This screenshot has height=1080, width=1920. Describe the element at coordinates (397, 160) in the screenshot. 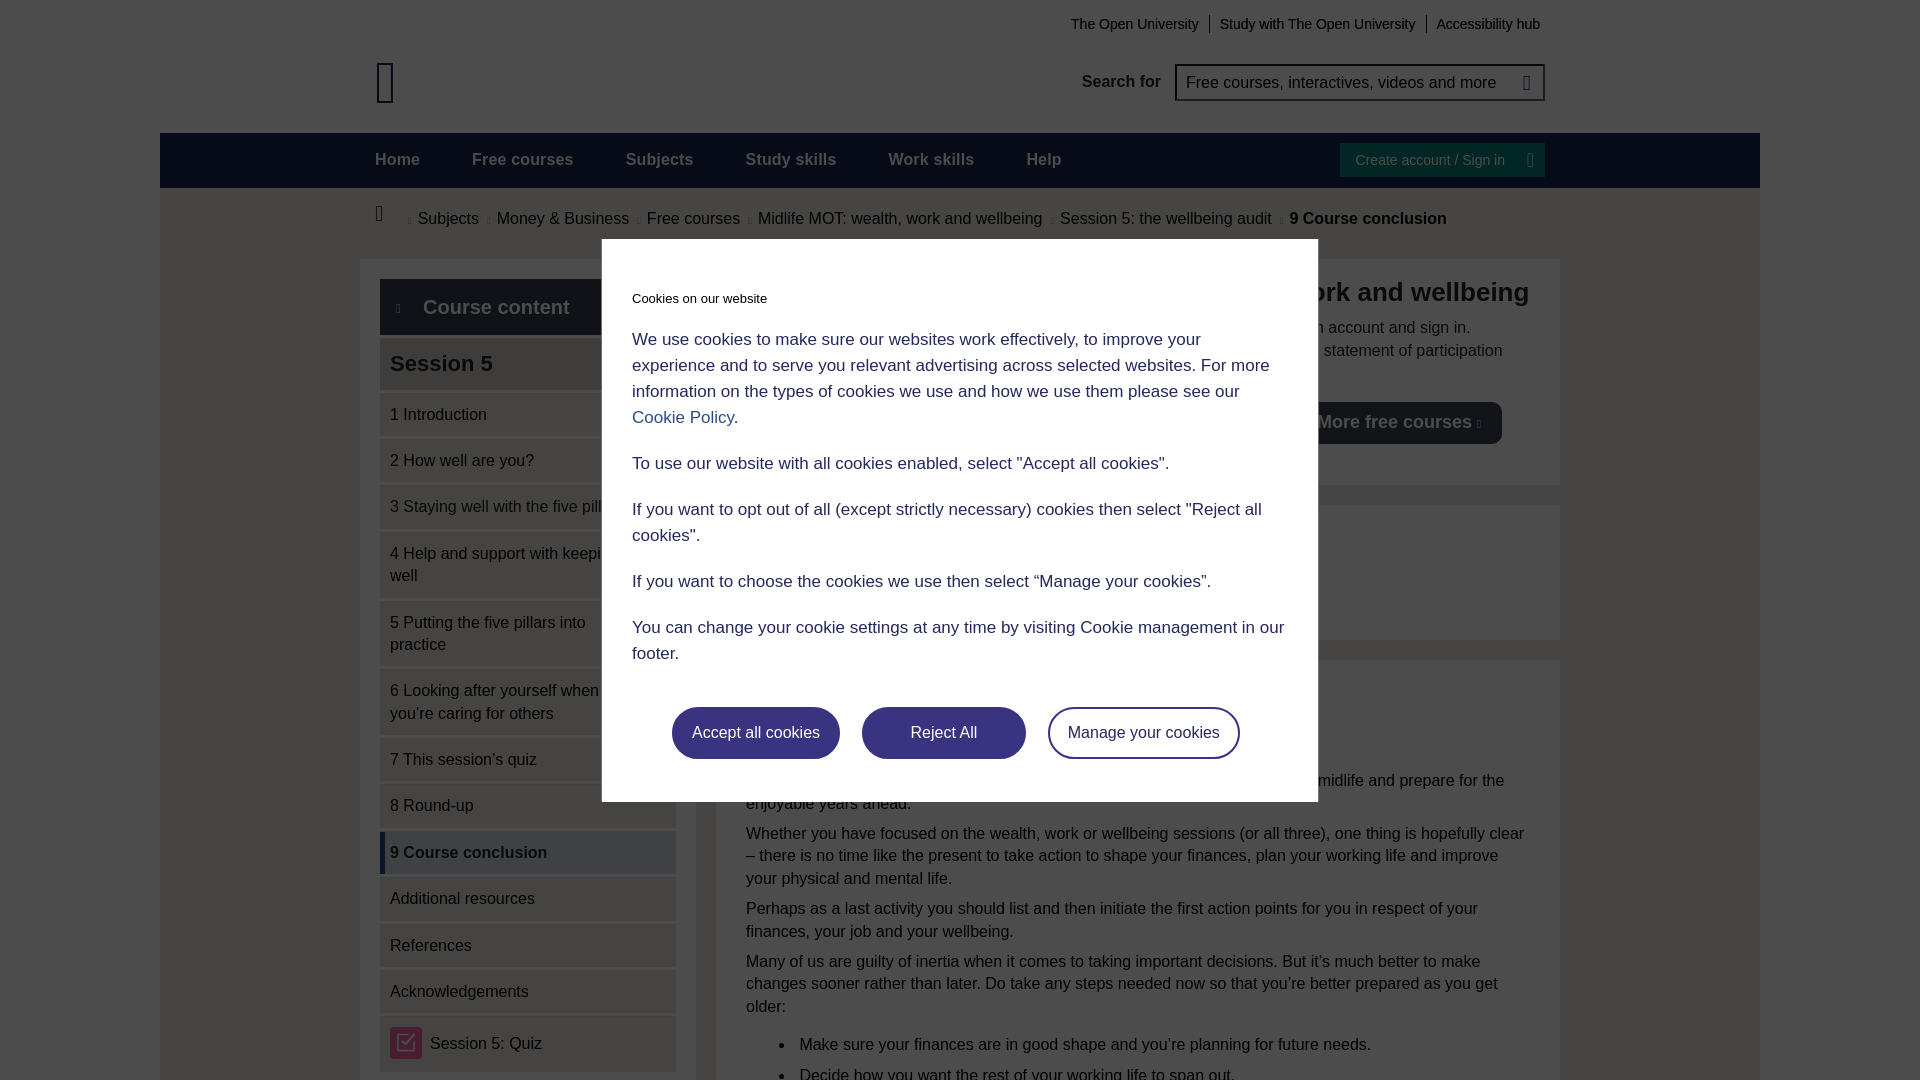

I see `Home` at that location.